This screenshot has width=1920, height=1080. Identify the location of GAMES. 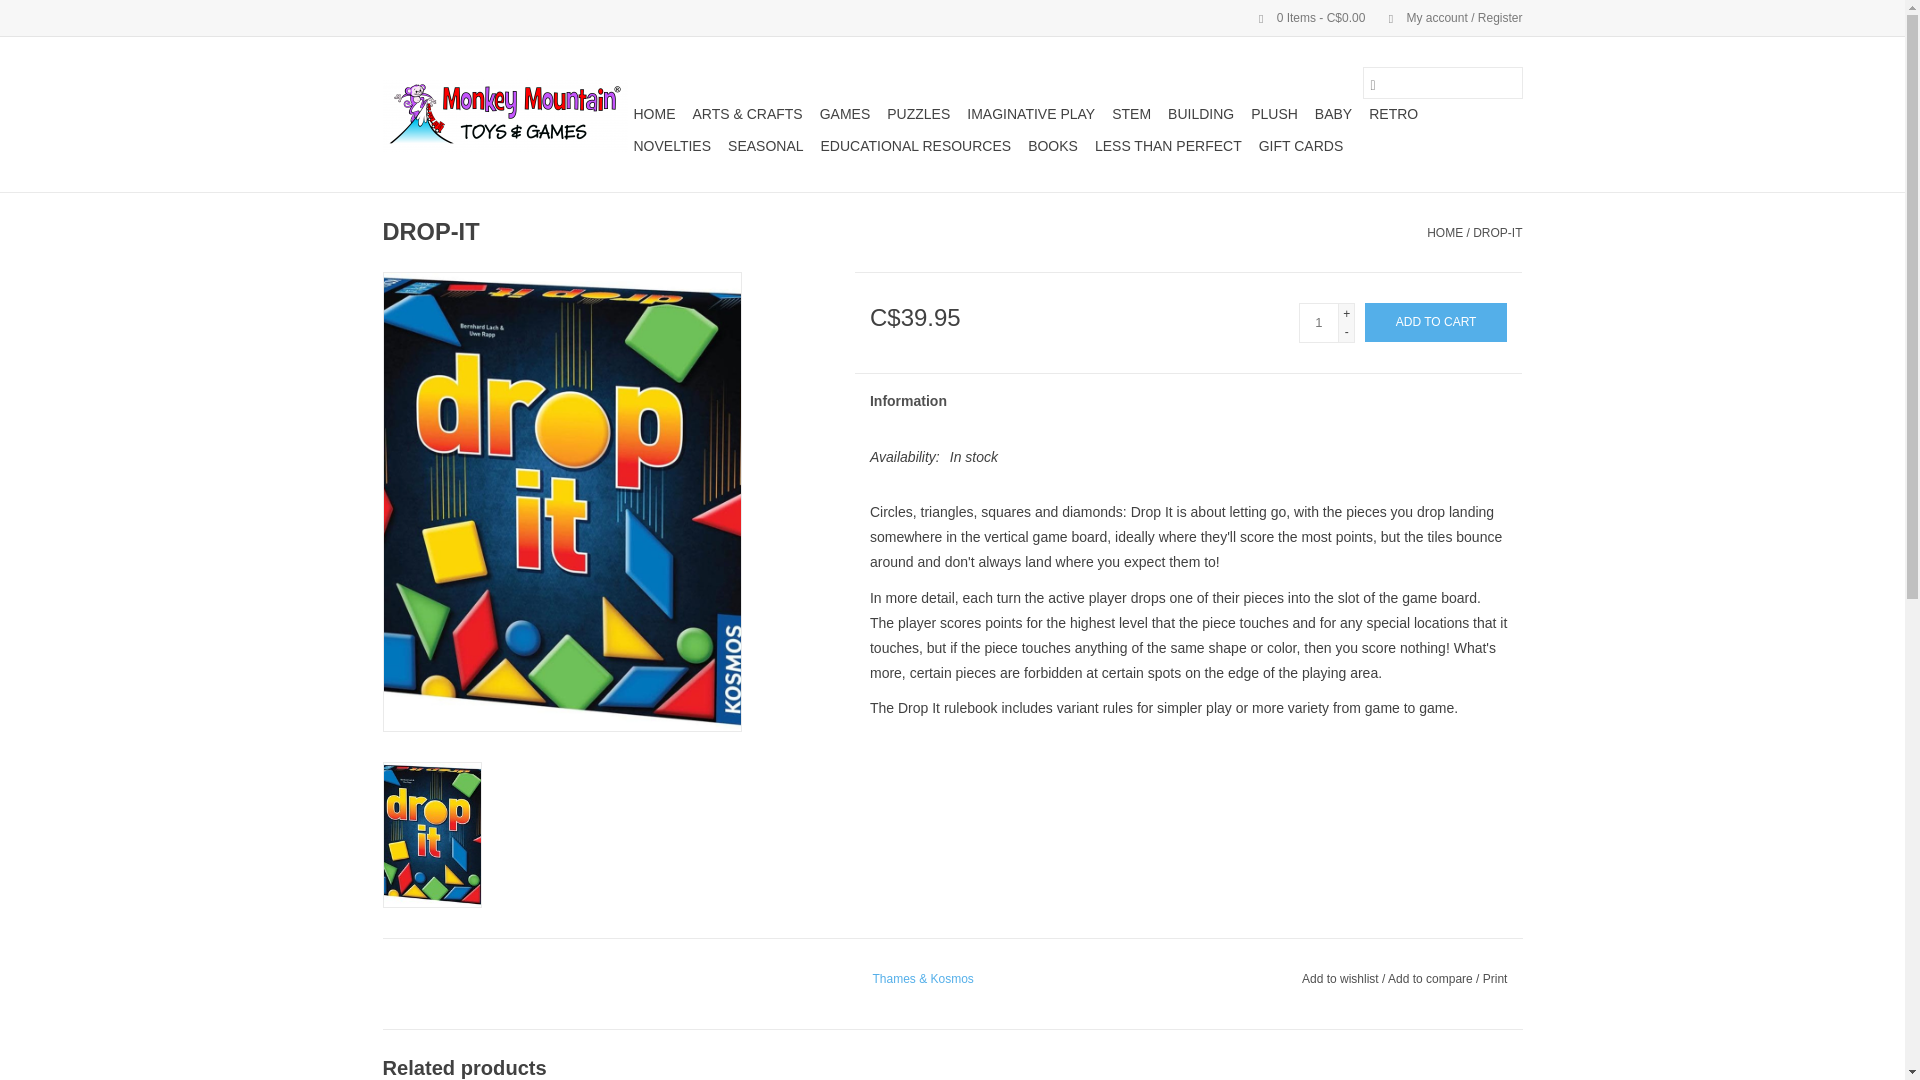
(846, 114).